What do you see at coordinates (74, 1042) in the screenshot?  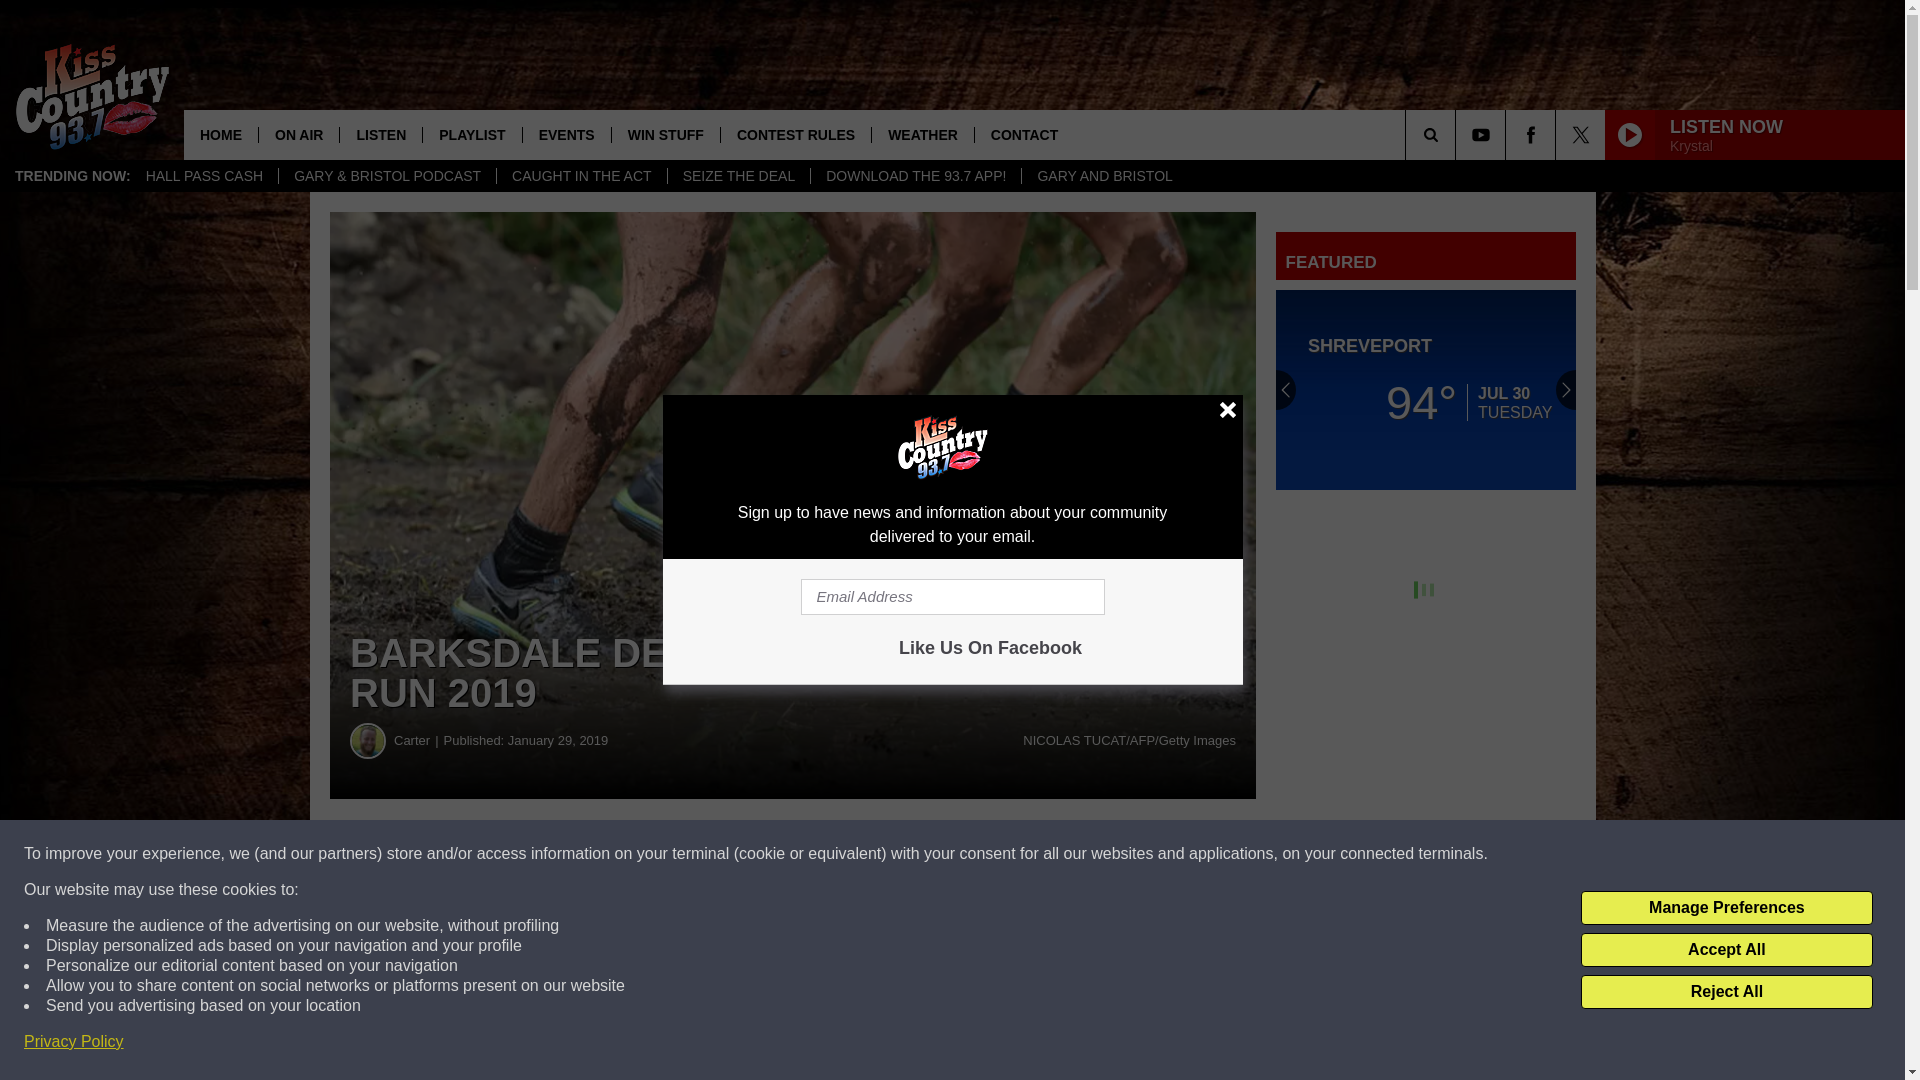 I see `Privacy Policy` at bounding box center [74, 1042].